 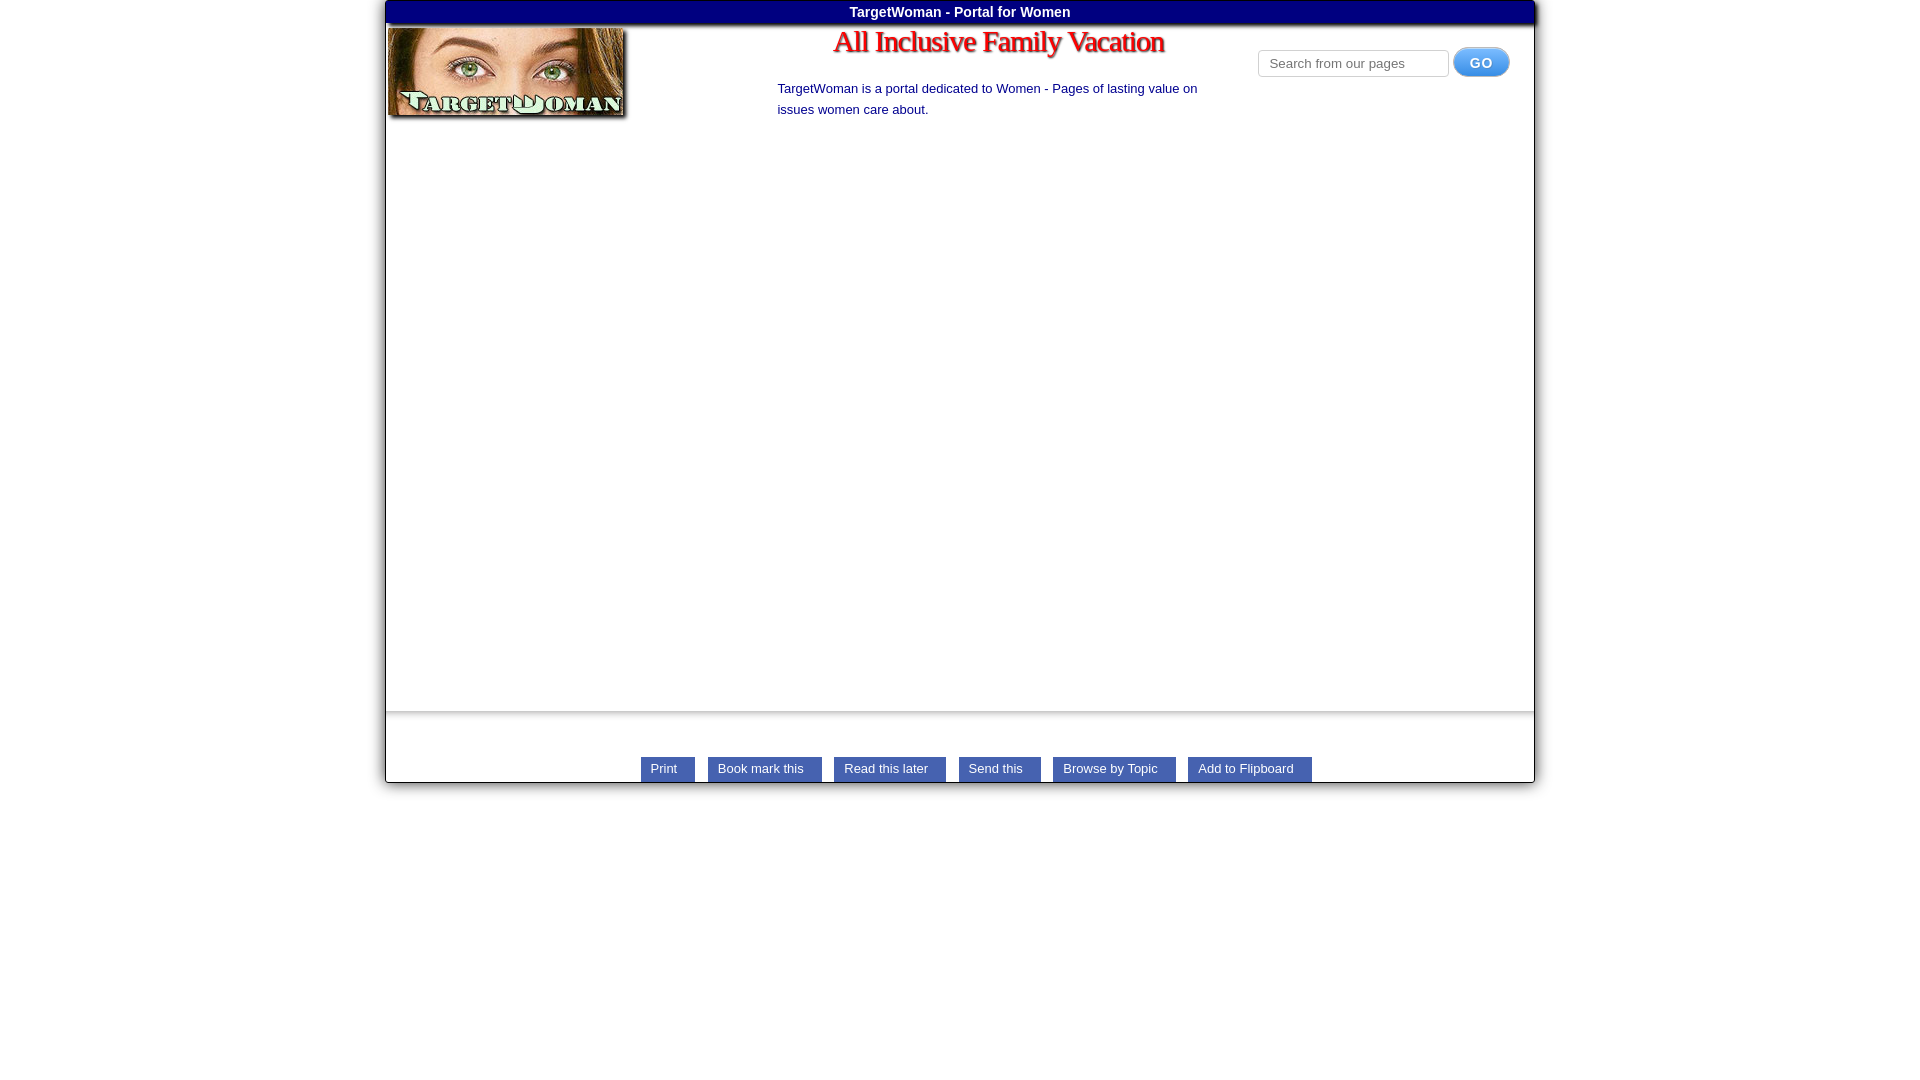 What do you see at coordinates (999, 768) in the screenshot?
I see `Send this` at bounding box center [999, 768].